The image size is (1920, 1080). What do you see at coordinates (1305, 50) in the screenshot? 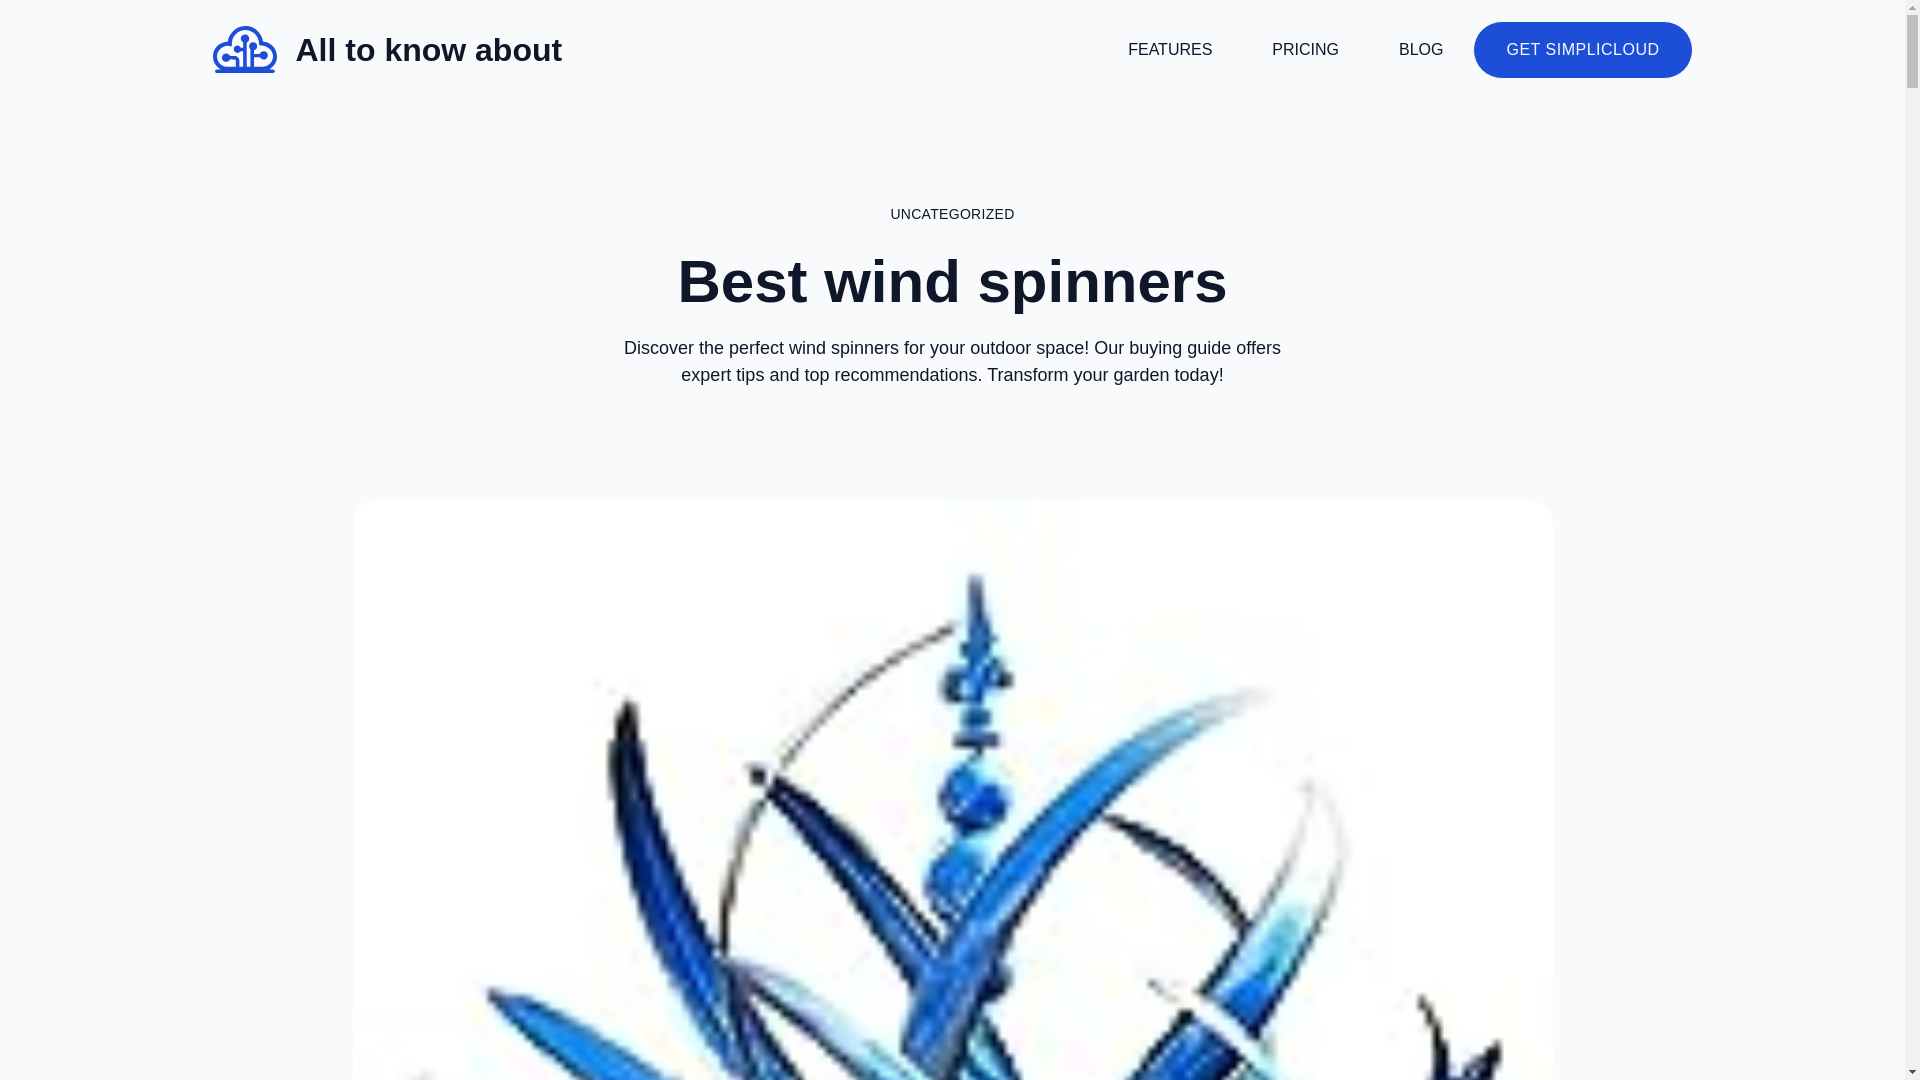
I see `PRICING` at bounding box center [1305, 50].